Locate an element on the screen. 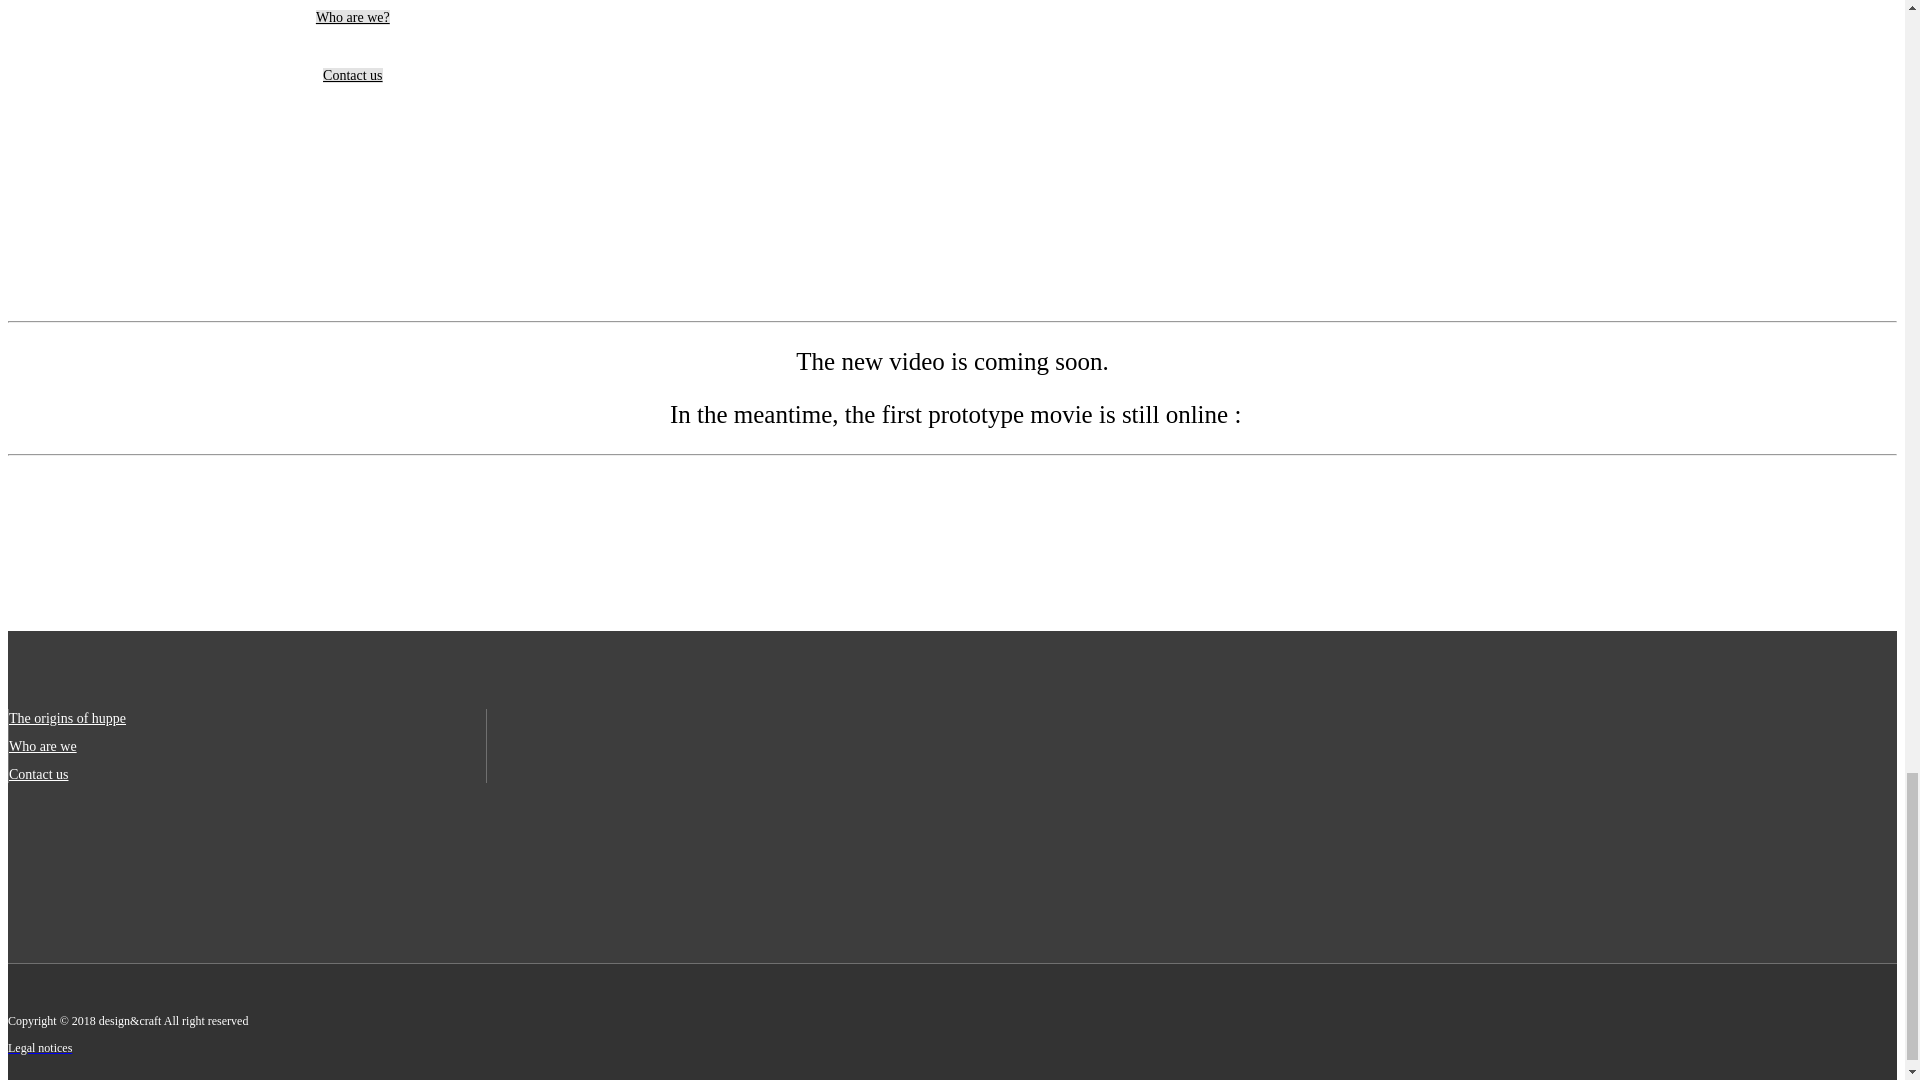 The width and height of the screenshot is (1920, 1080). Who are we? is located at coordinates (352, 16).